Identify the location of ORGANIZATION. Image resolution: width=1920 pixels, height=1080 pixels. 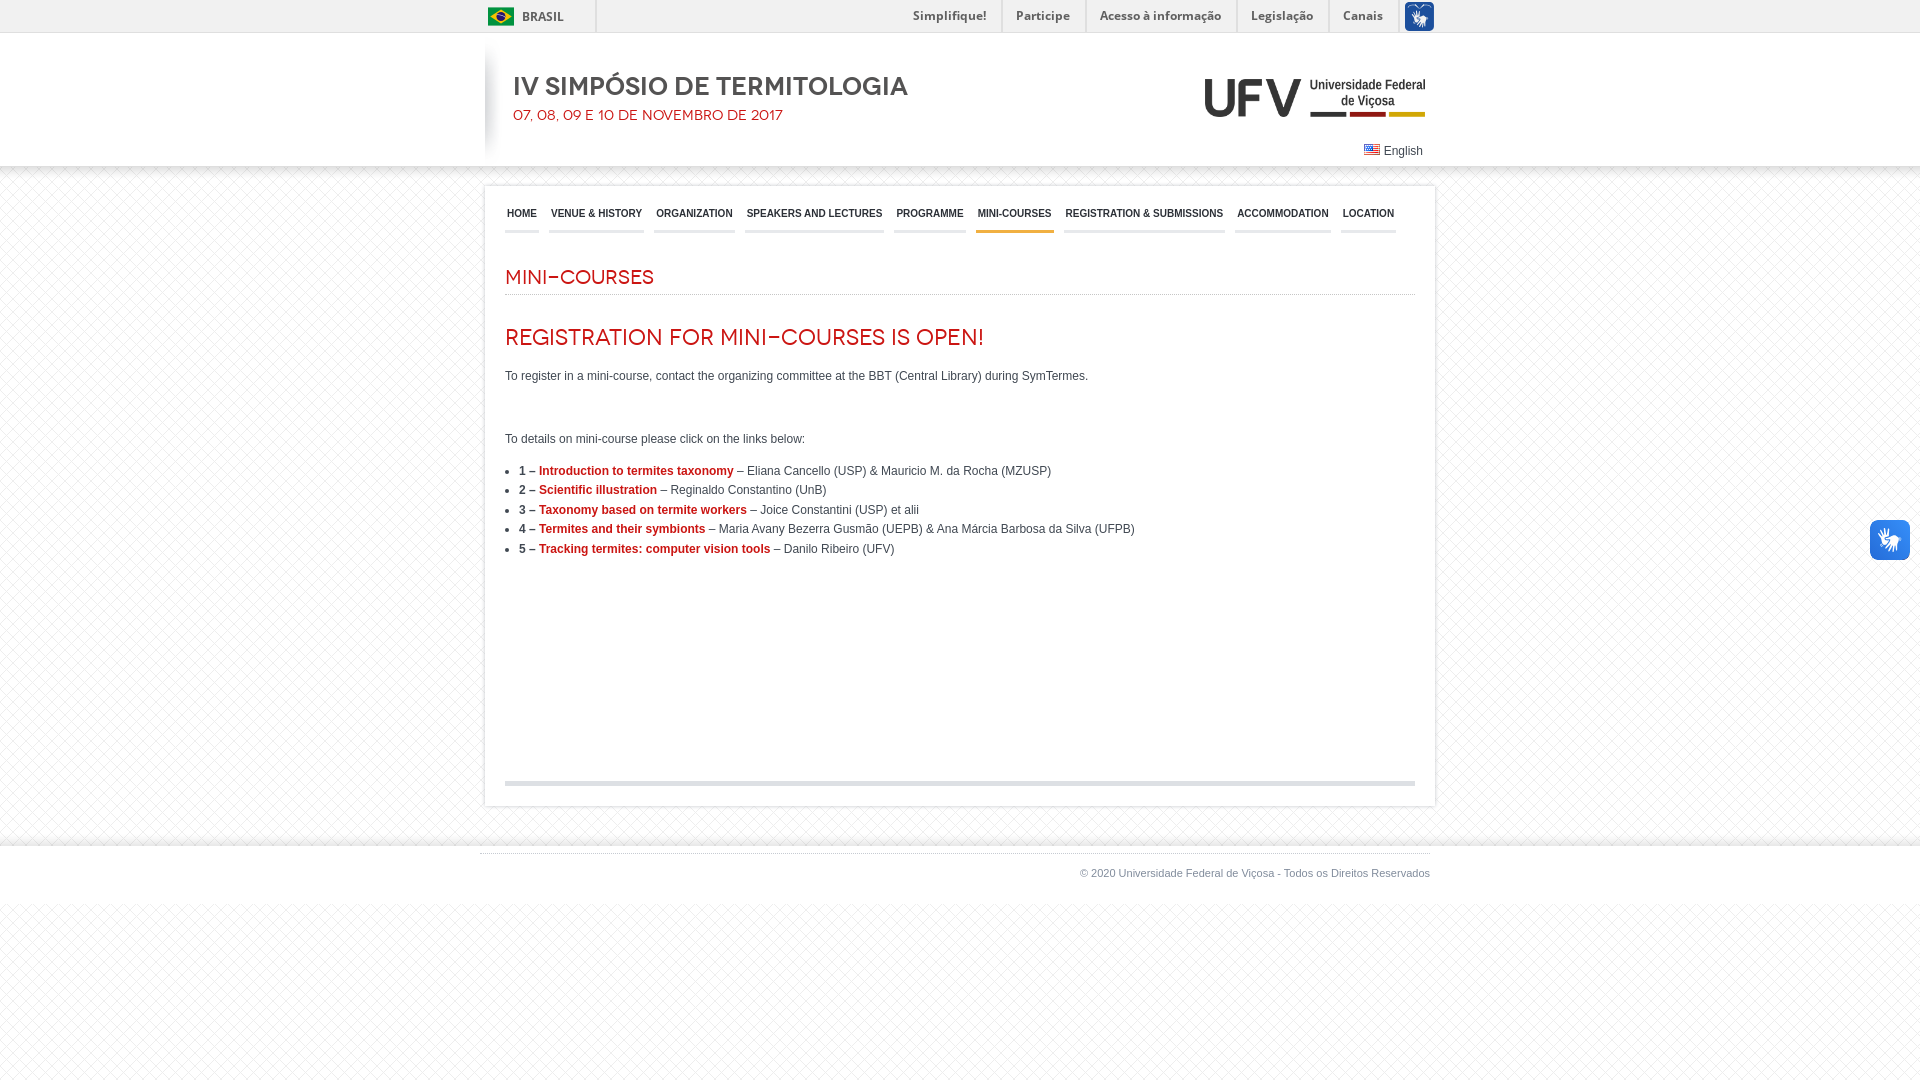
(694, 220).